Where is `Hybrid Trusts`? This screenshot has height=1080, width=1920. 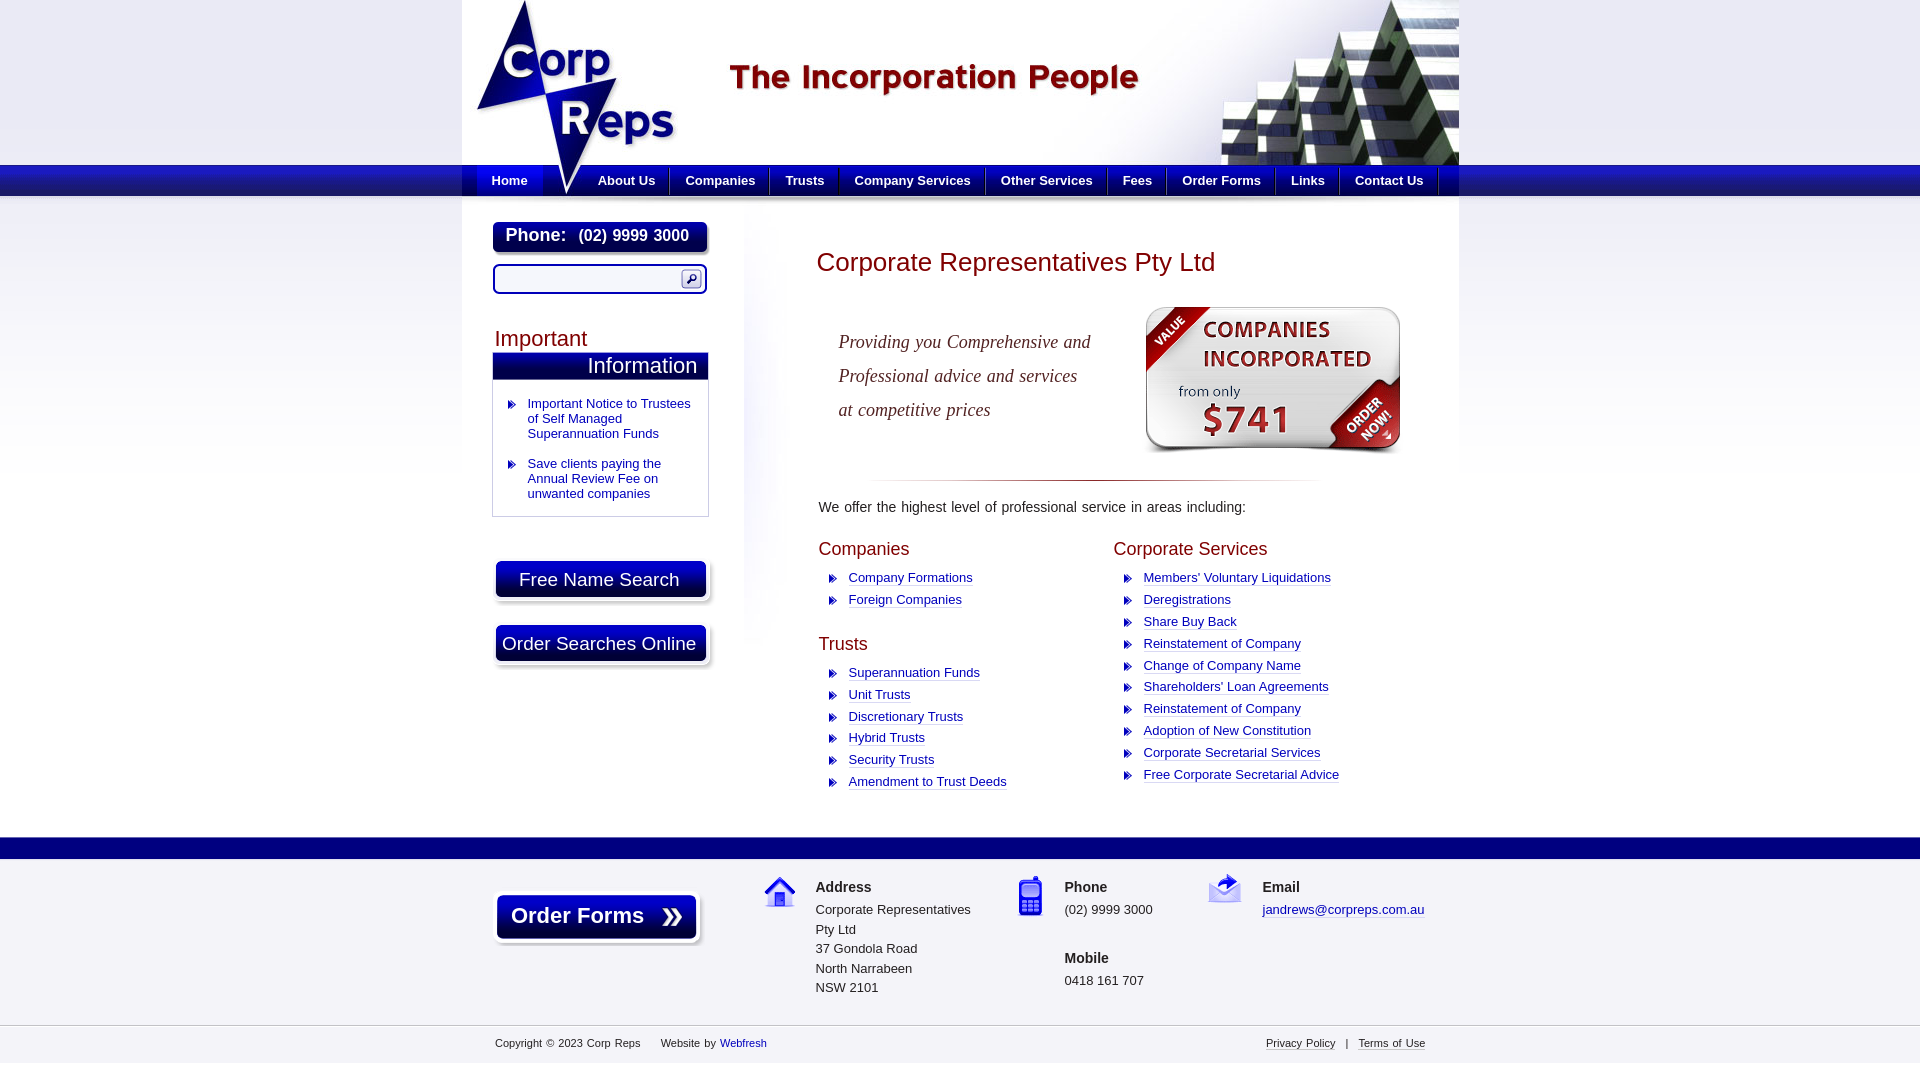 Hybrid Trusts is located at coordinates (886, 738).